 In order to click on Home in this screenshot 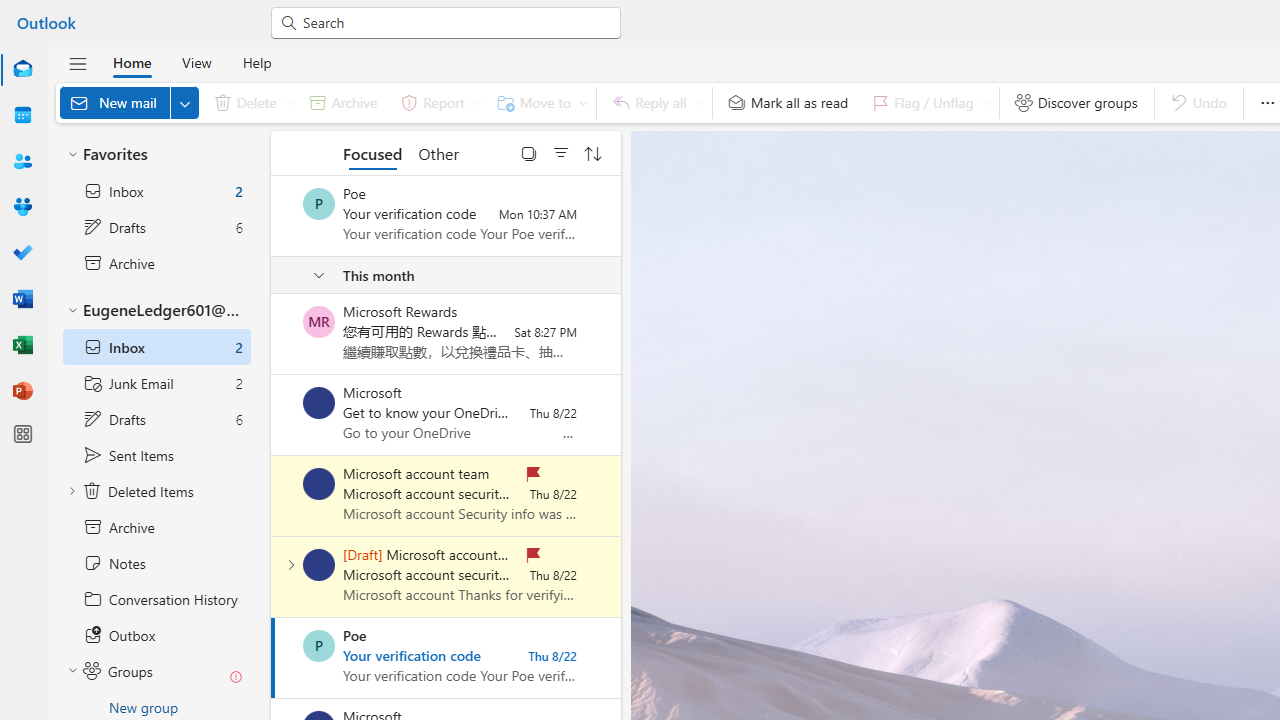, I will do `click(132, 62)`.